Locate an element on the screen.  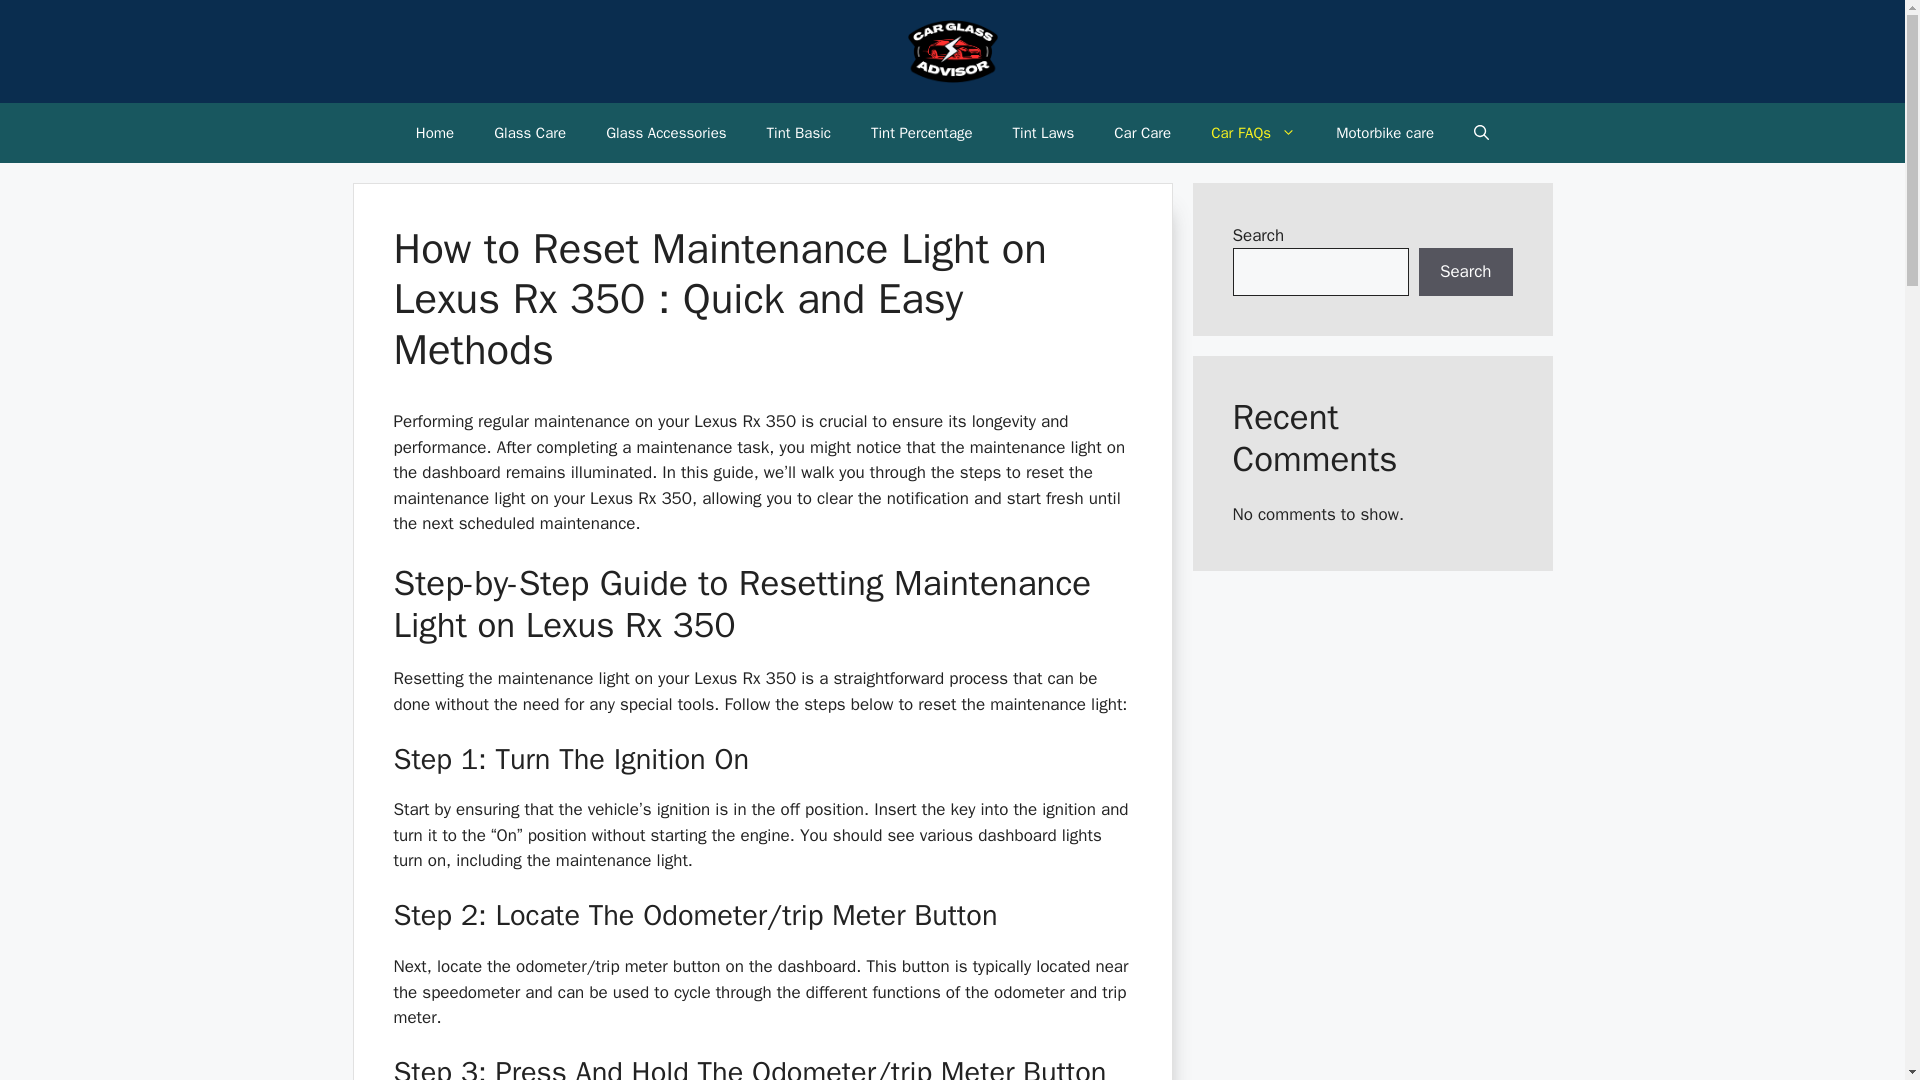
Car Care is located at coordinates (1142, 132).